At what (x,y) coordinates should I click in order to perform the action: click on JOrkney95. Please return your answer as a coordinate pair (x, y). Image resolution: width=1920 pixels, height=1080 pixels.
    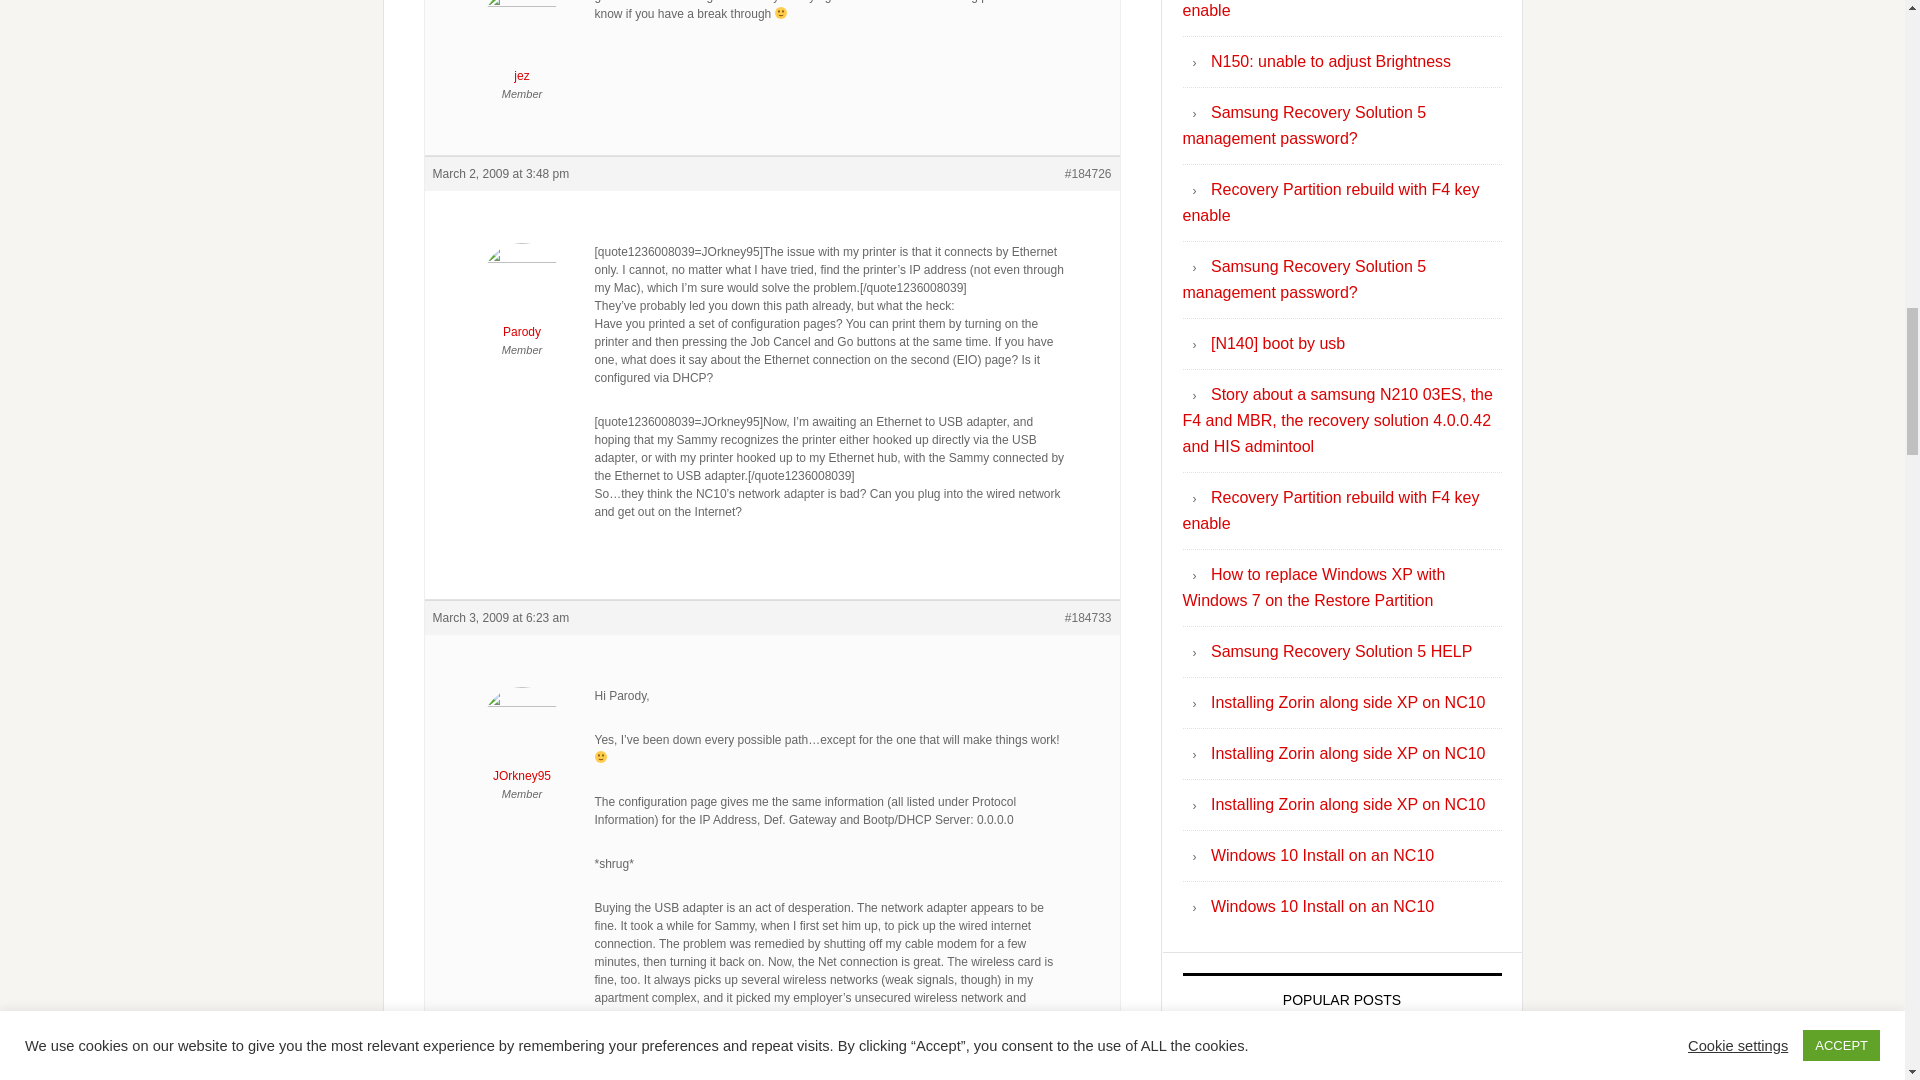
    Looking at the image, I should click on (522, 740).